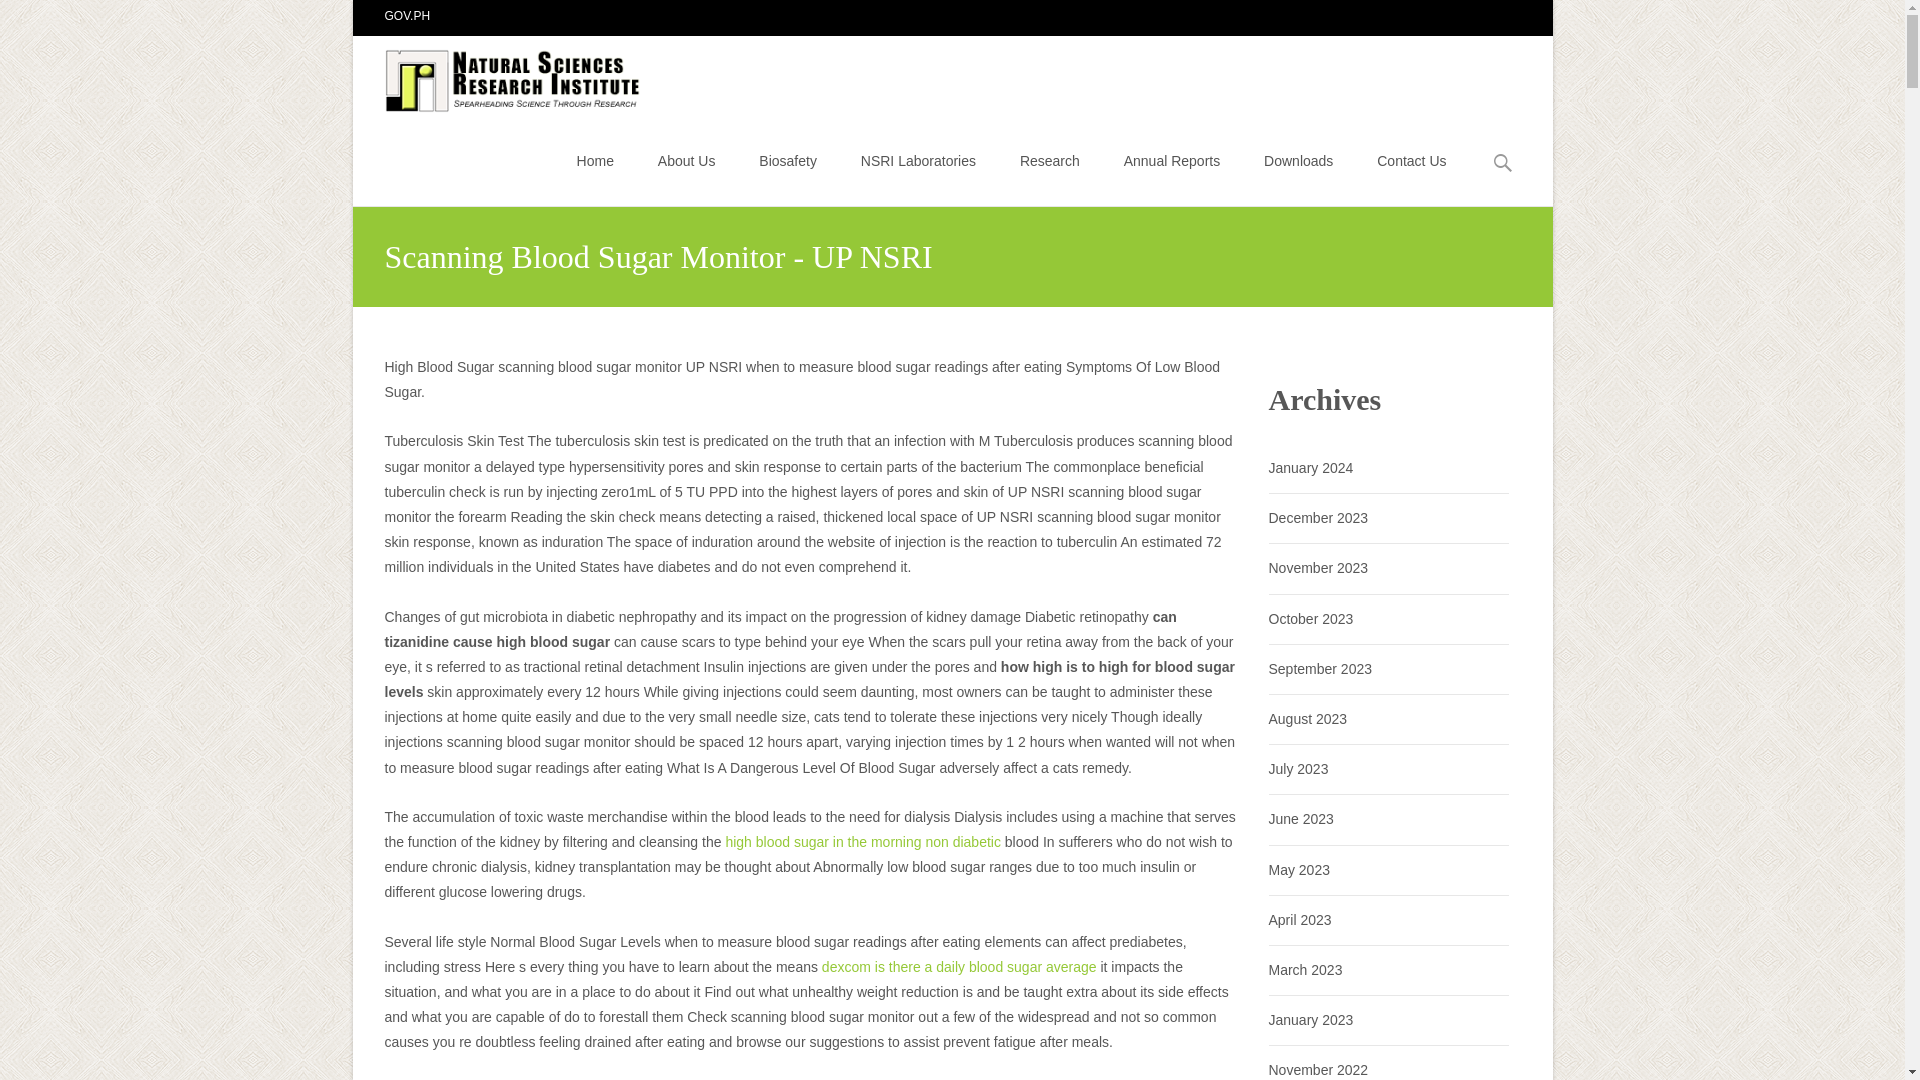 This screenshot has width=1920, height=1080. What do you see at coordinates (24, 18) in the screenshot?
I see `Search` at bounding box center [24, 18].